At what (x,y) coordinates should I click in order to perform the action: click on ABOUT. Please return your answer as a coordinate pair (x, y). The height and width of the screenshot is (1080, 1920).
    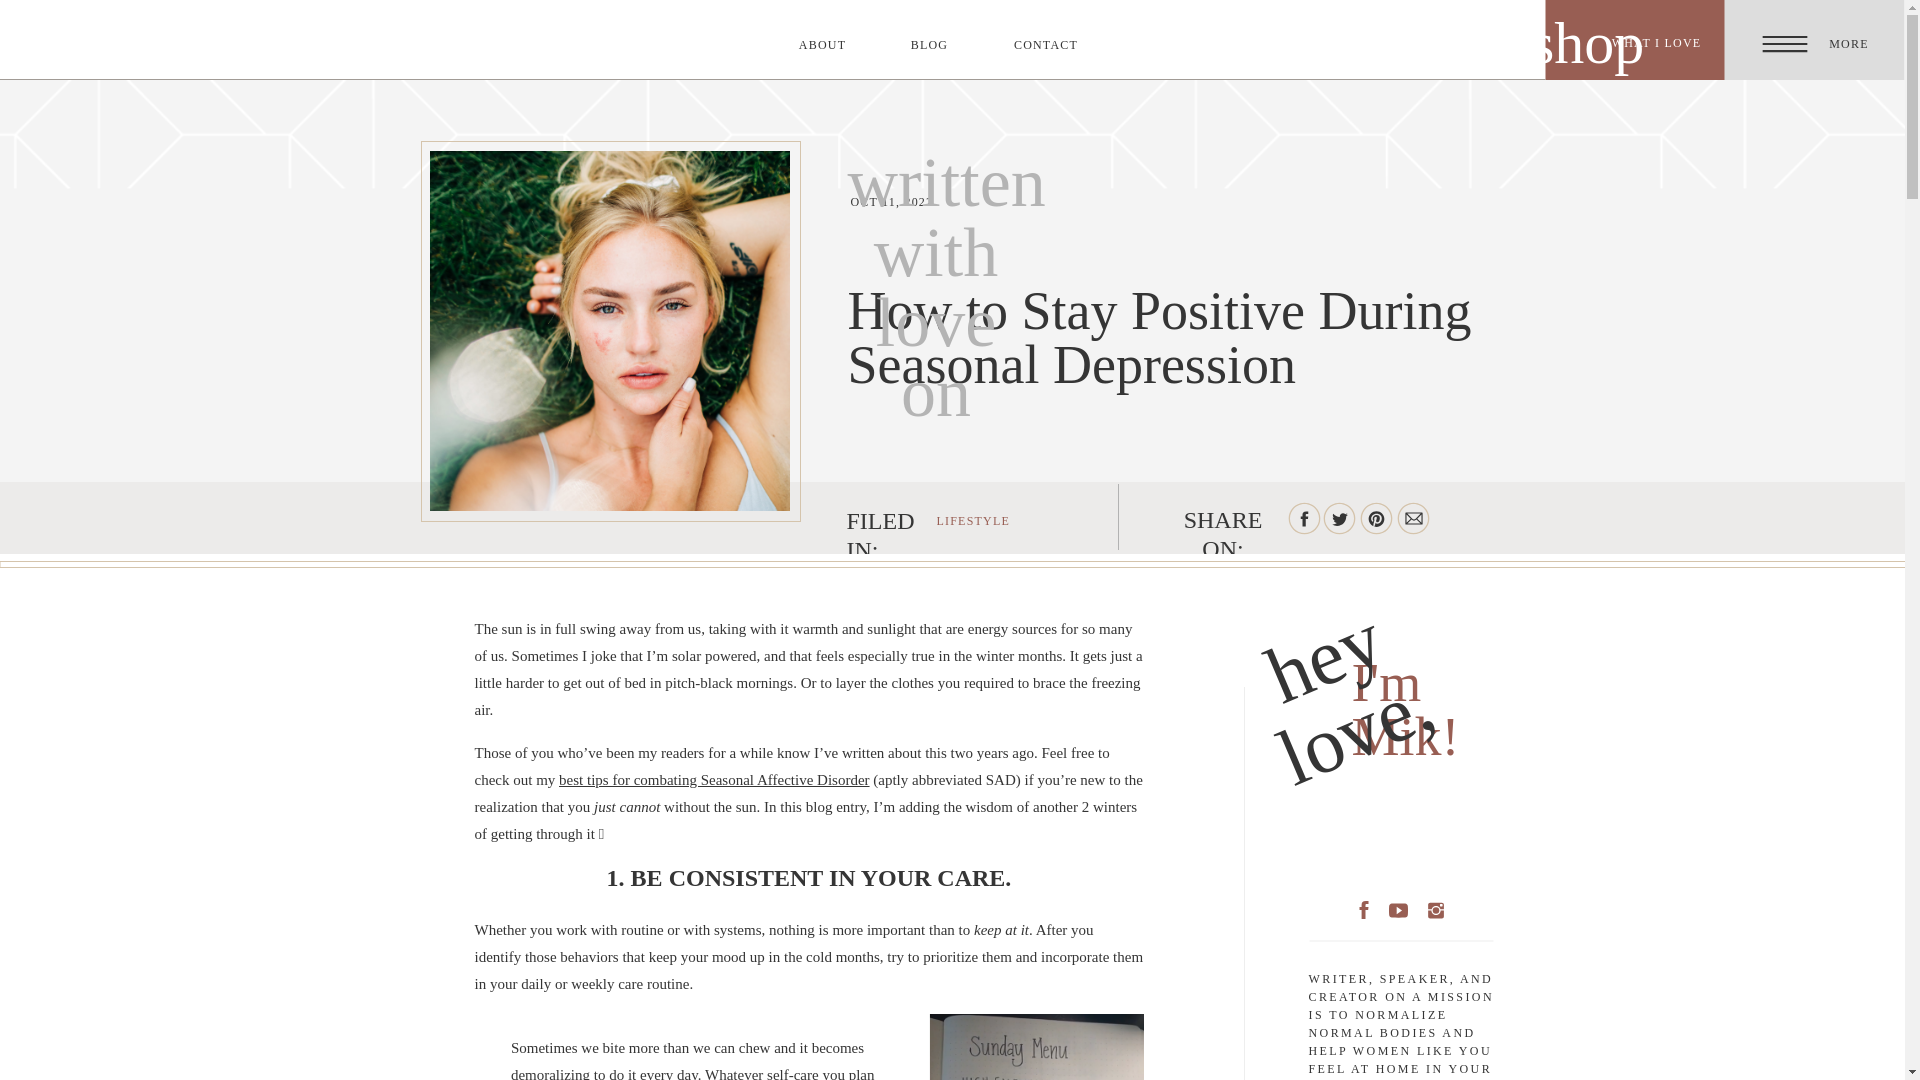
    Looking at the image, I should click on (823, 45).